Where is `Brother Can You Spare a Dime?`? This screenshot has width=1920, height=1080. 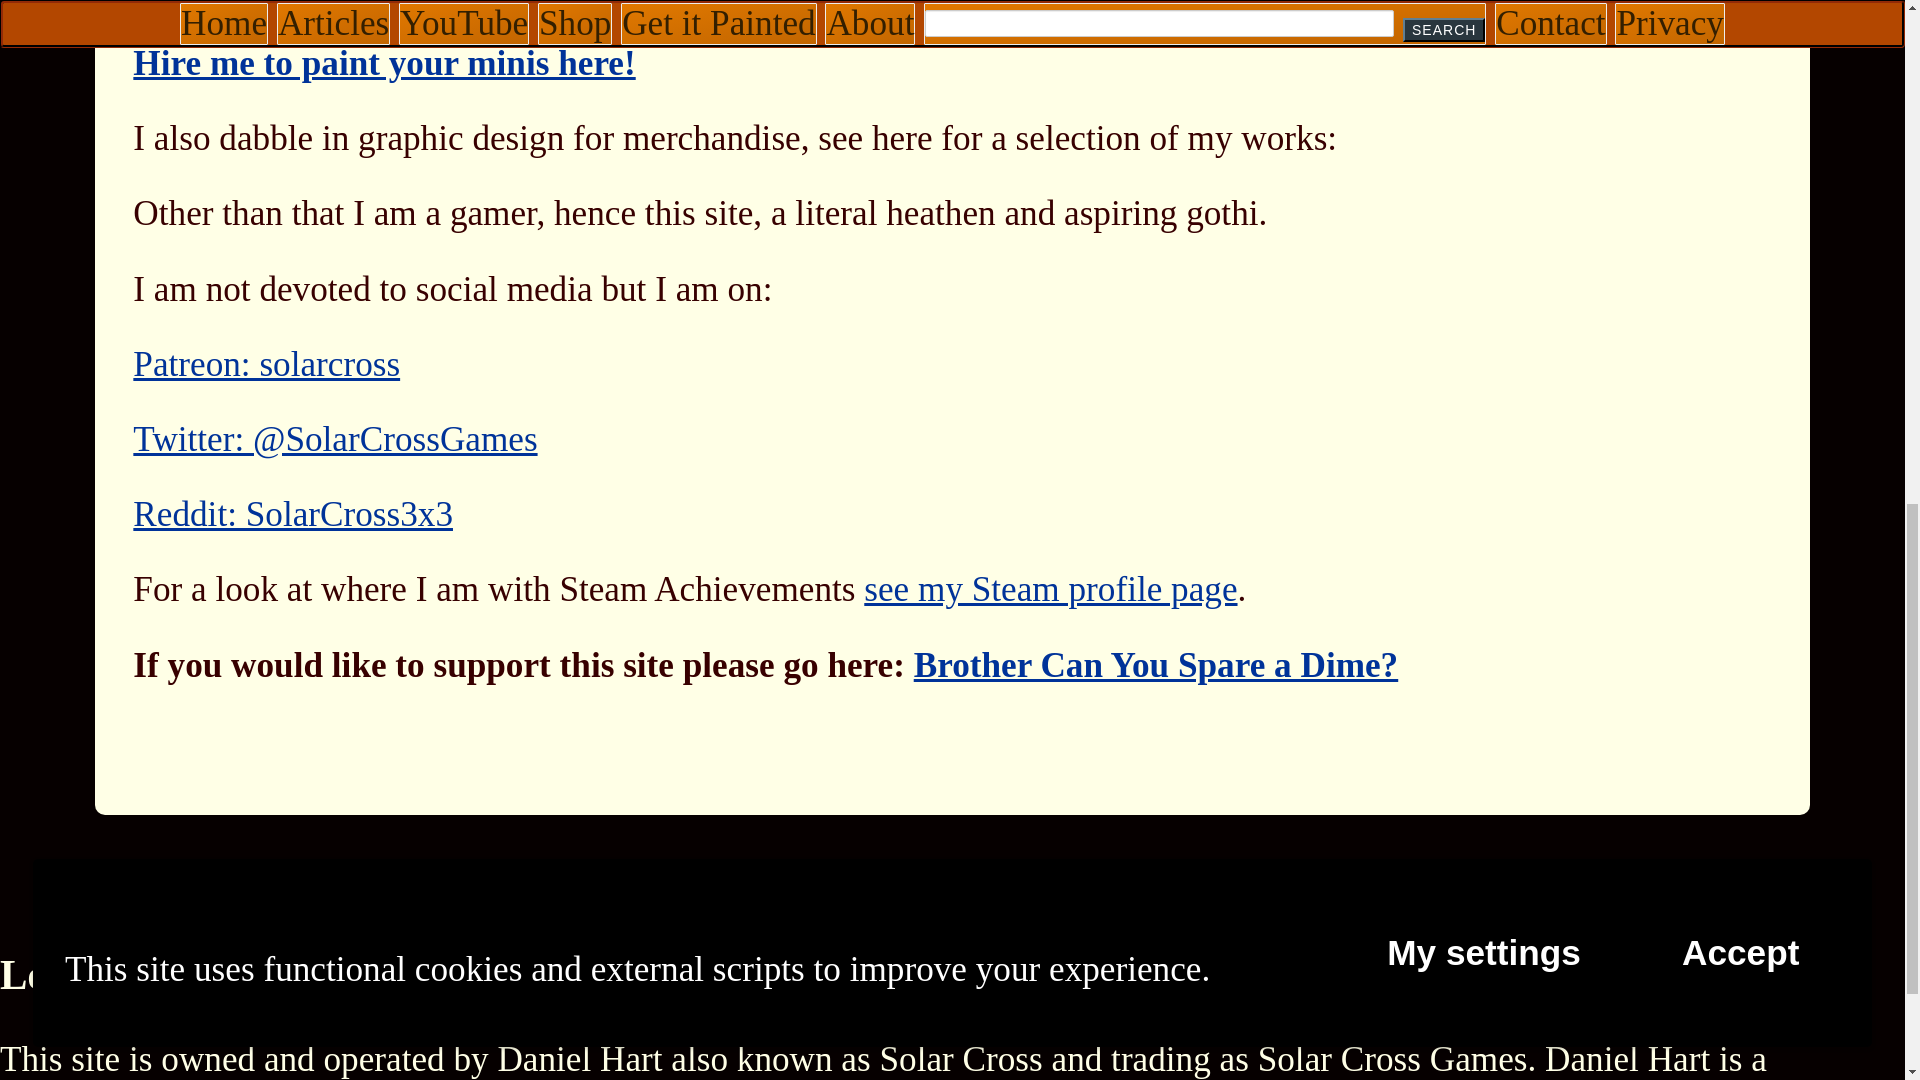 Brother Can You Spare a Dime? is located at coordinates (1156, 664).